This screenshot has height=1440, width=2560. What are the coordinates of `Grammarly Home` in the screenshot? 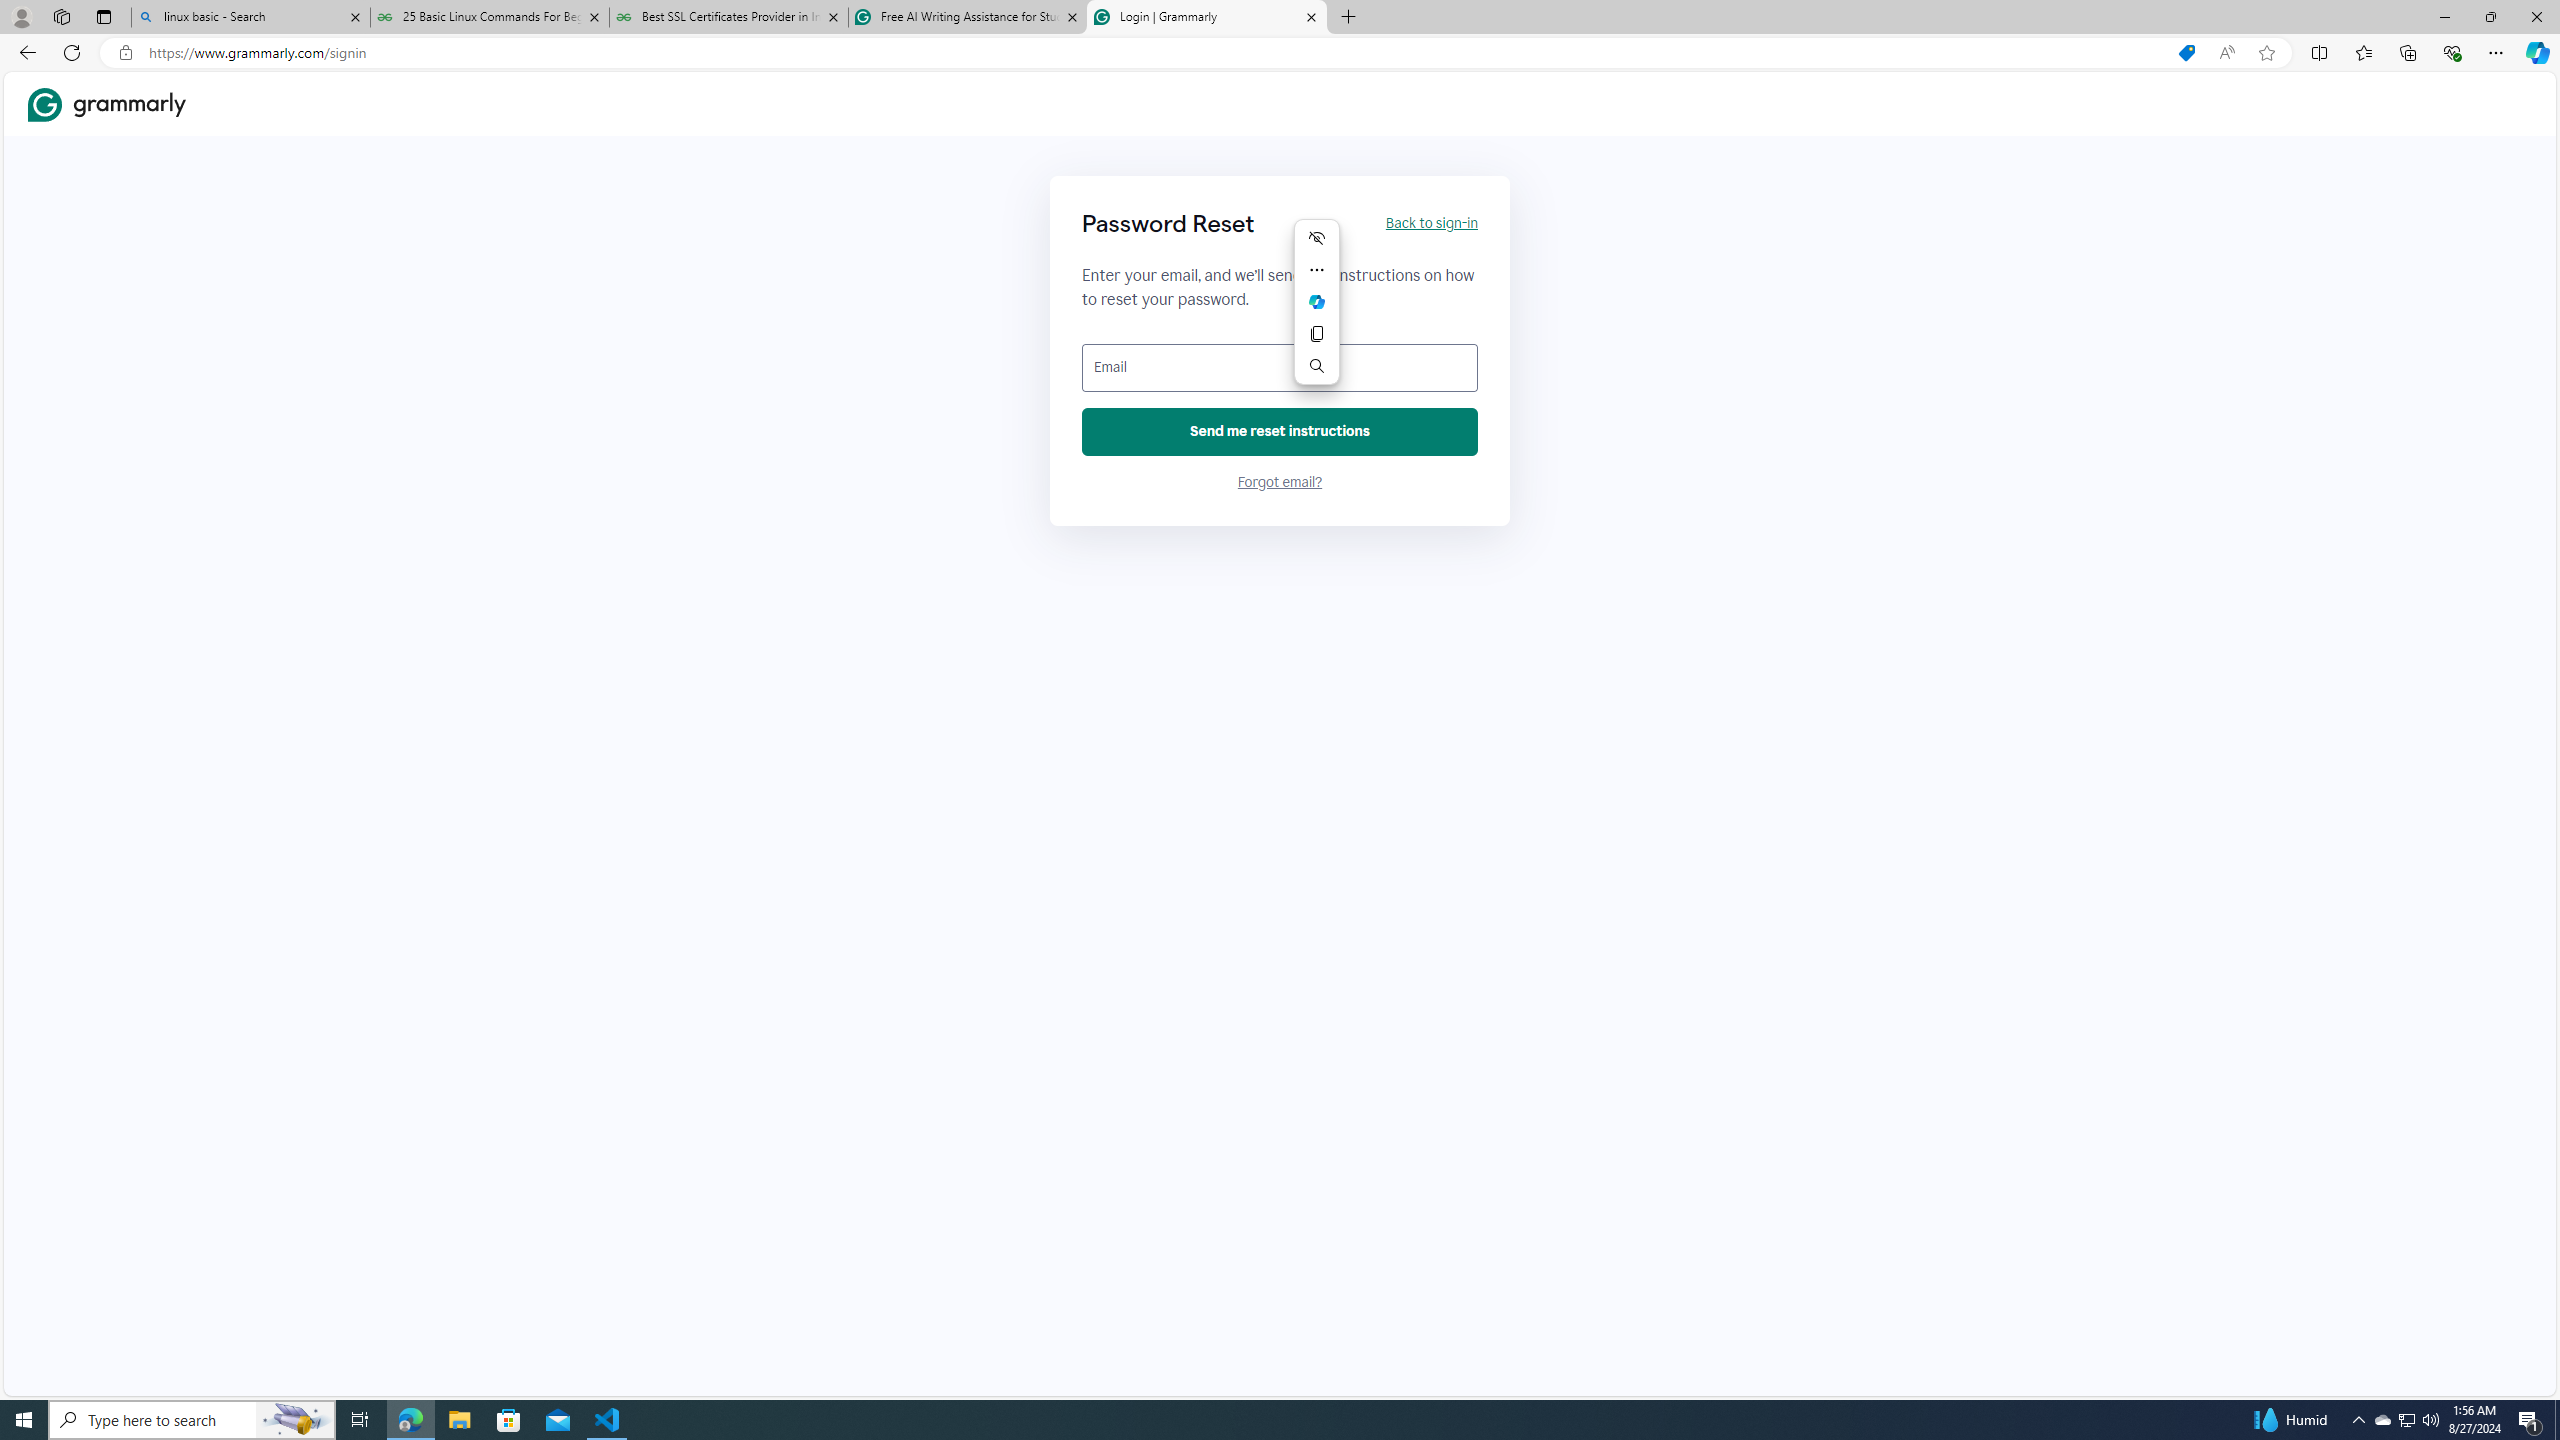 It's located at (107, 103).